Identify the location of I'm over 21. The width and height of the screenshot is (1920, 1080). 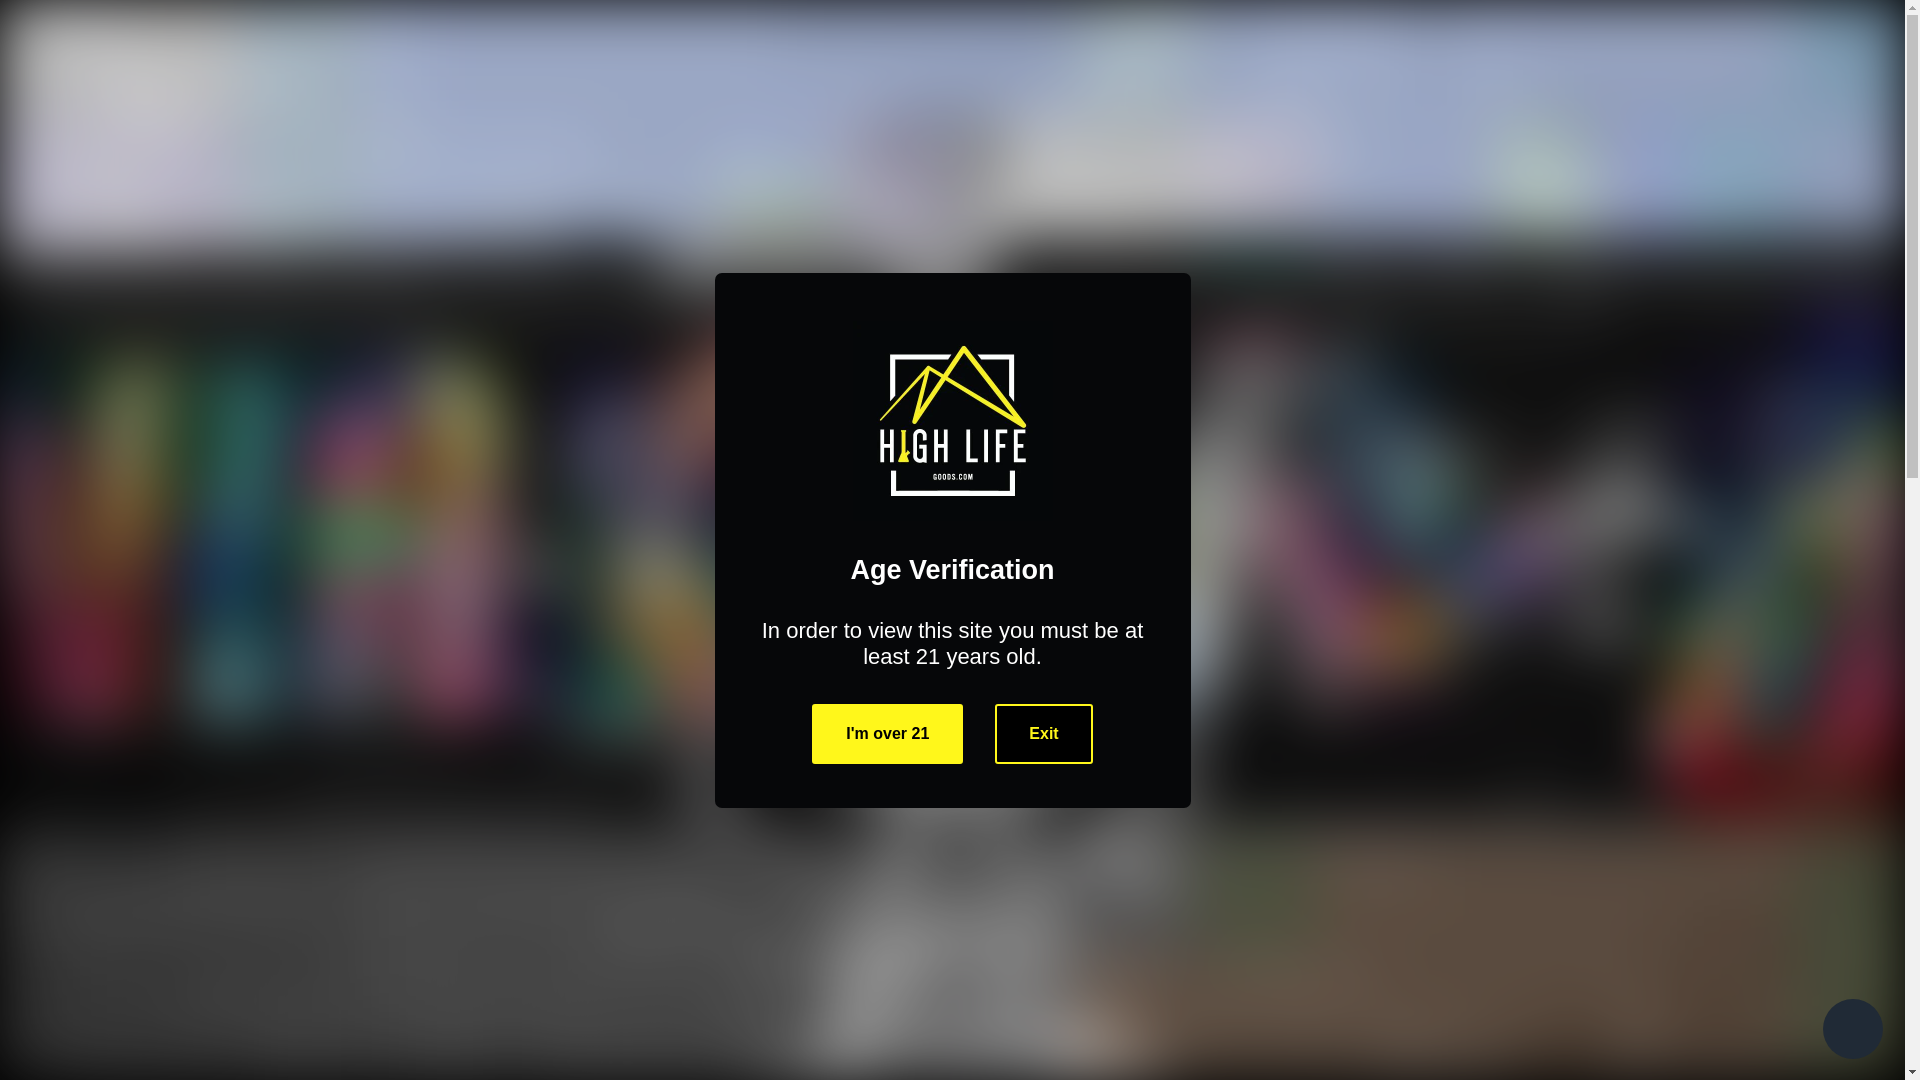
(888, 734).